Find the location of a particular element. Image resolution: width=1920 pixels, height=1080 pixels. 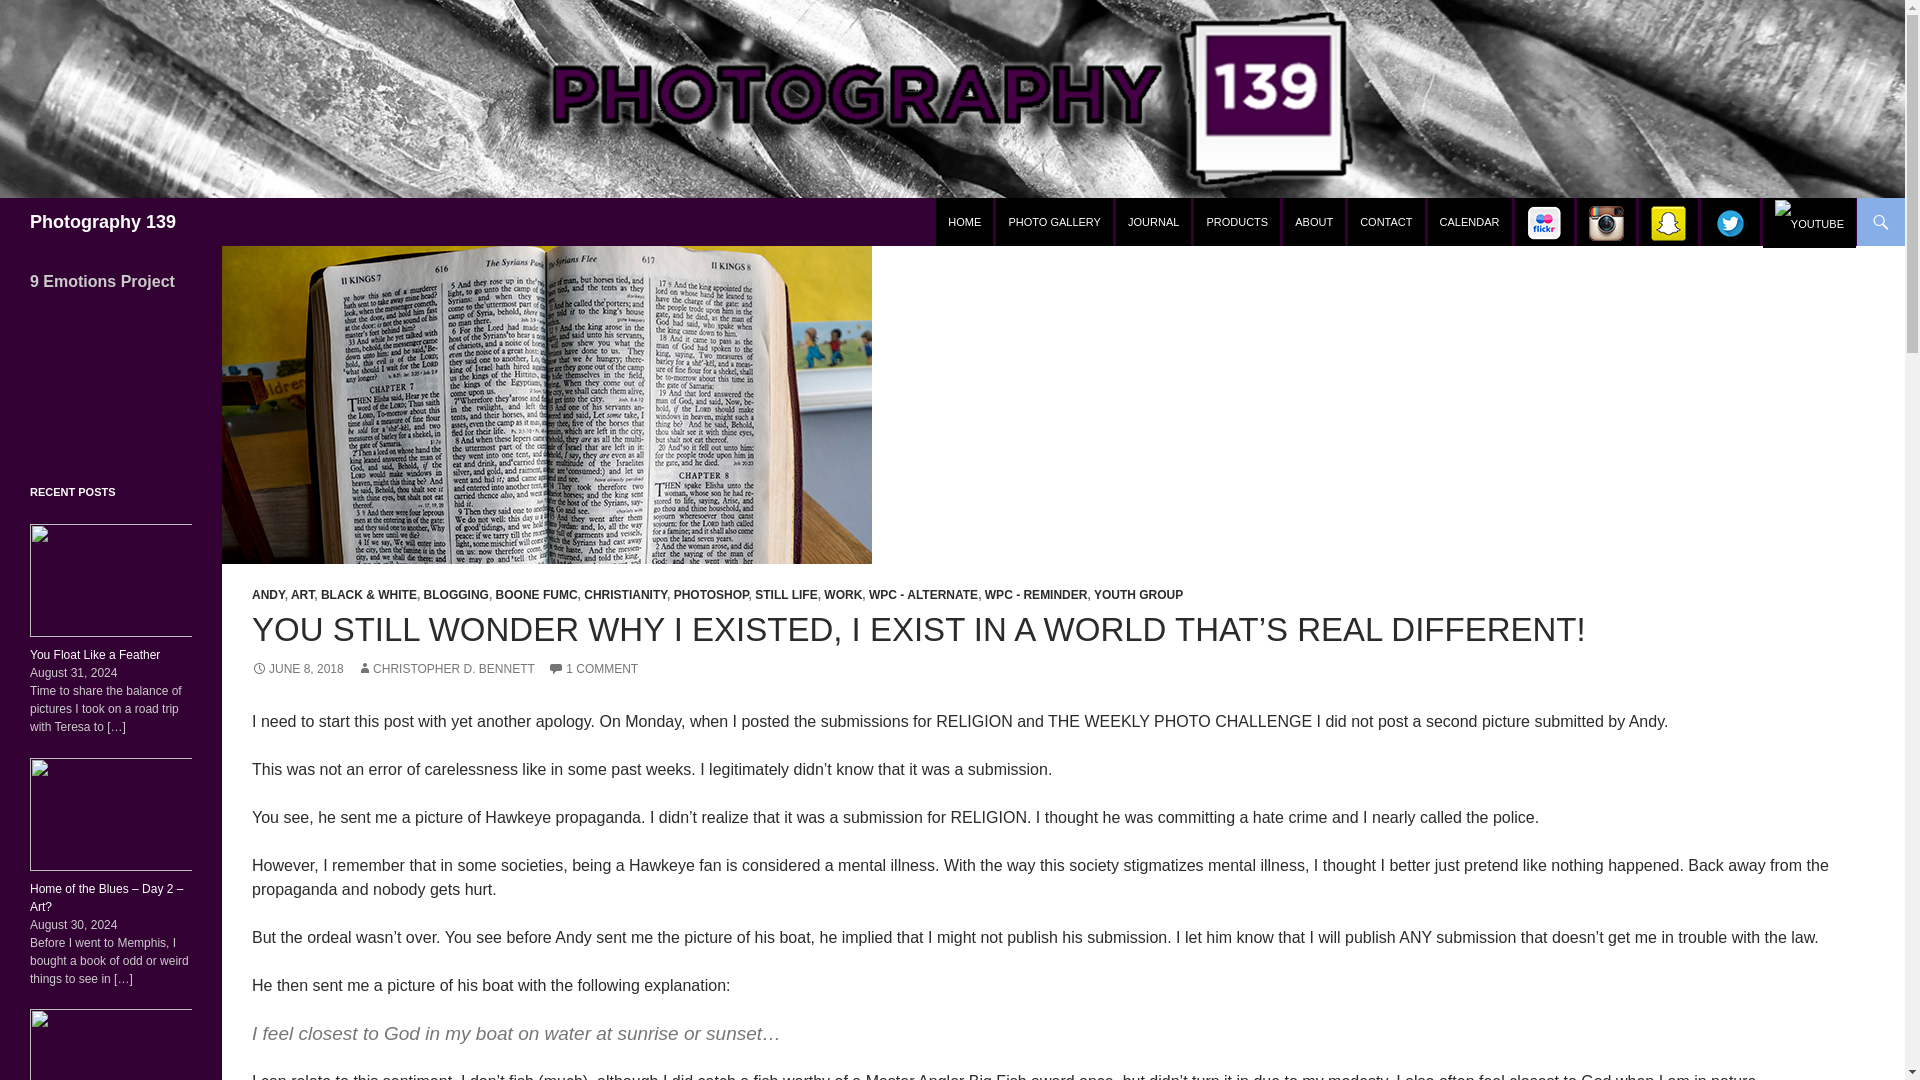

BOONE FUMC is located at coordinates (536, 594).